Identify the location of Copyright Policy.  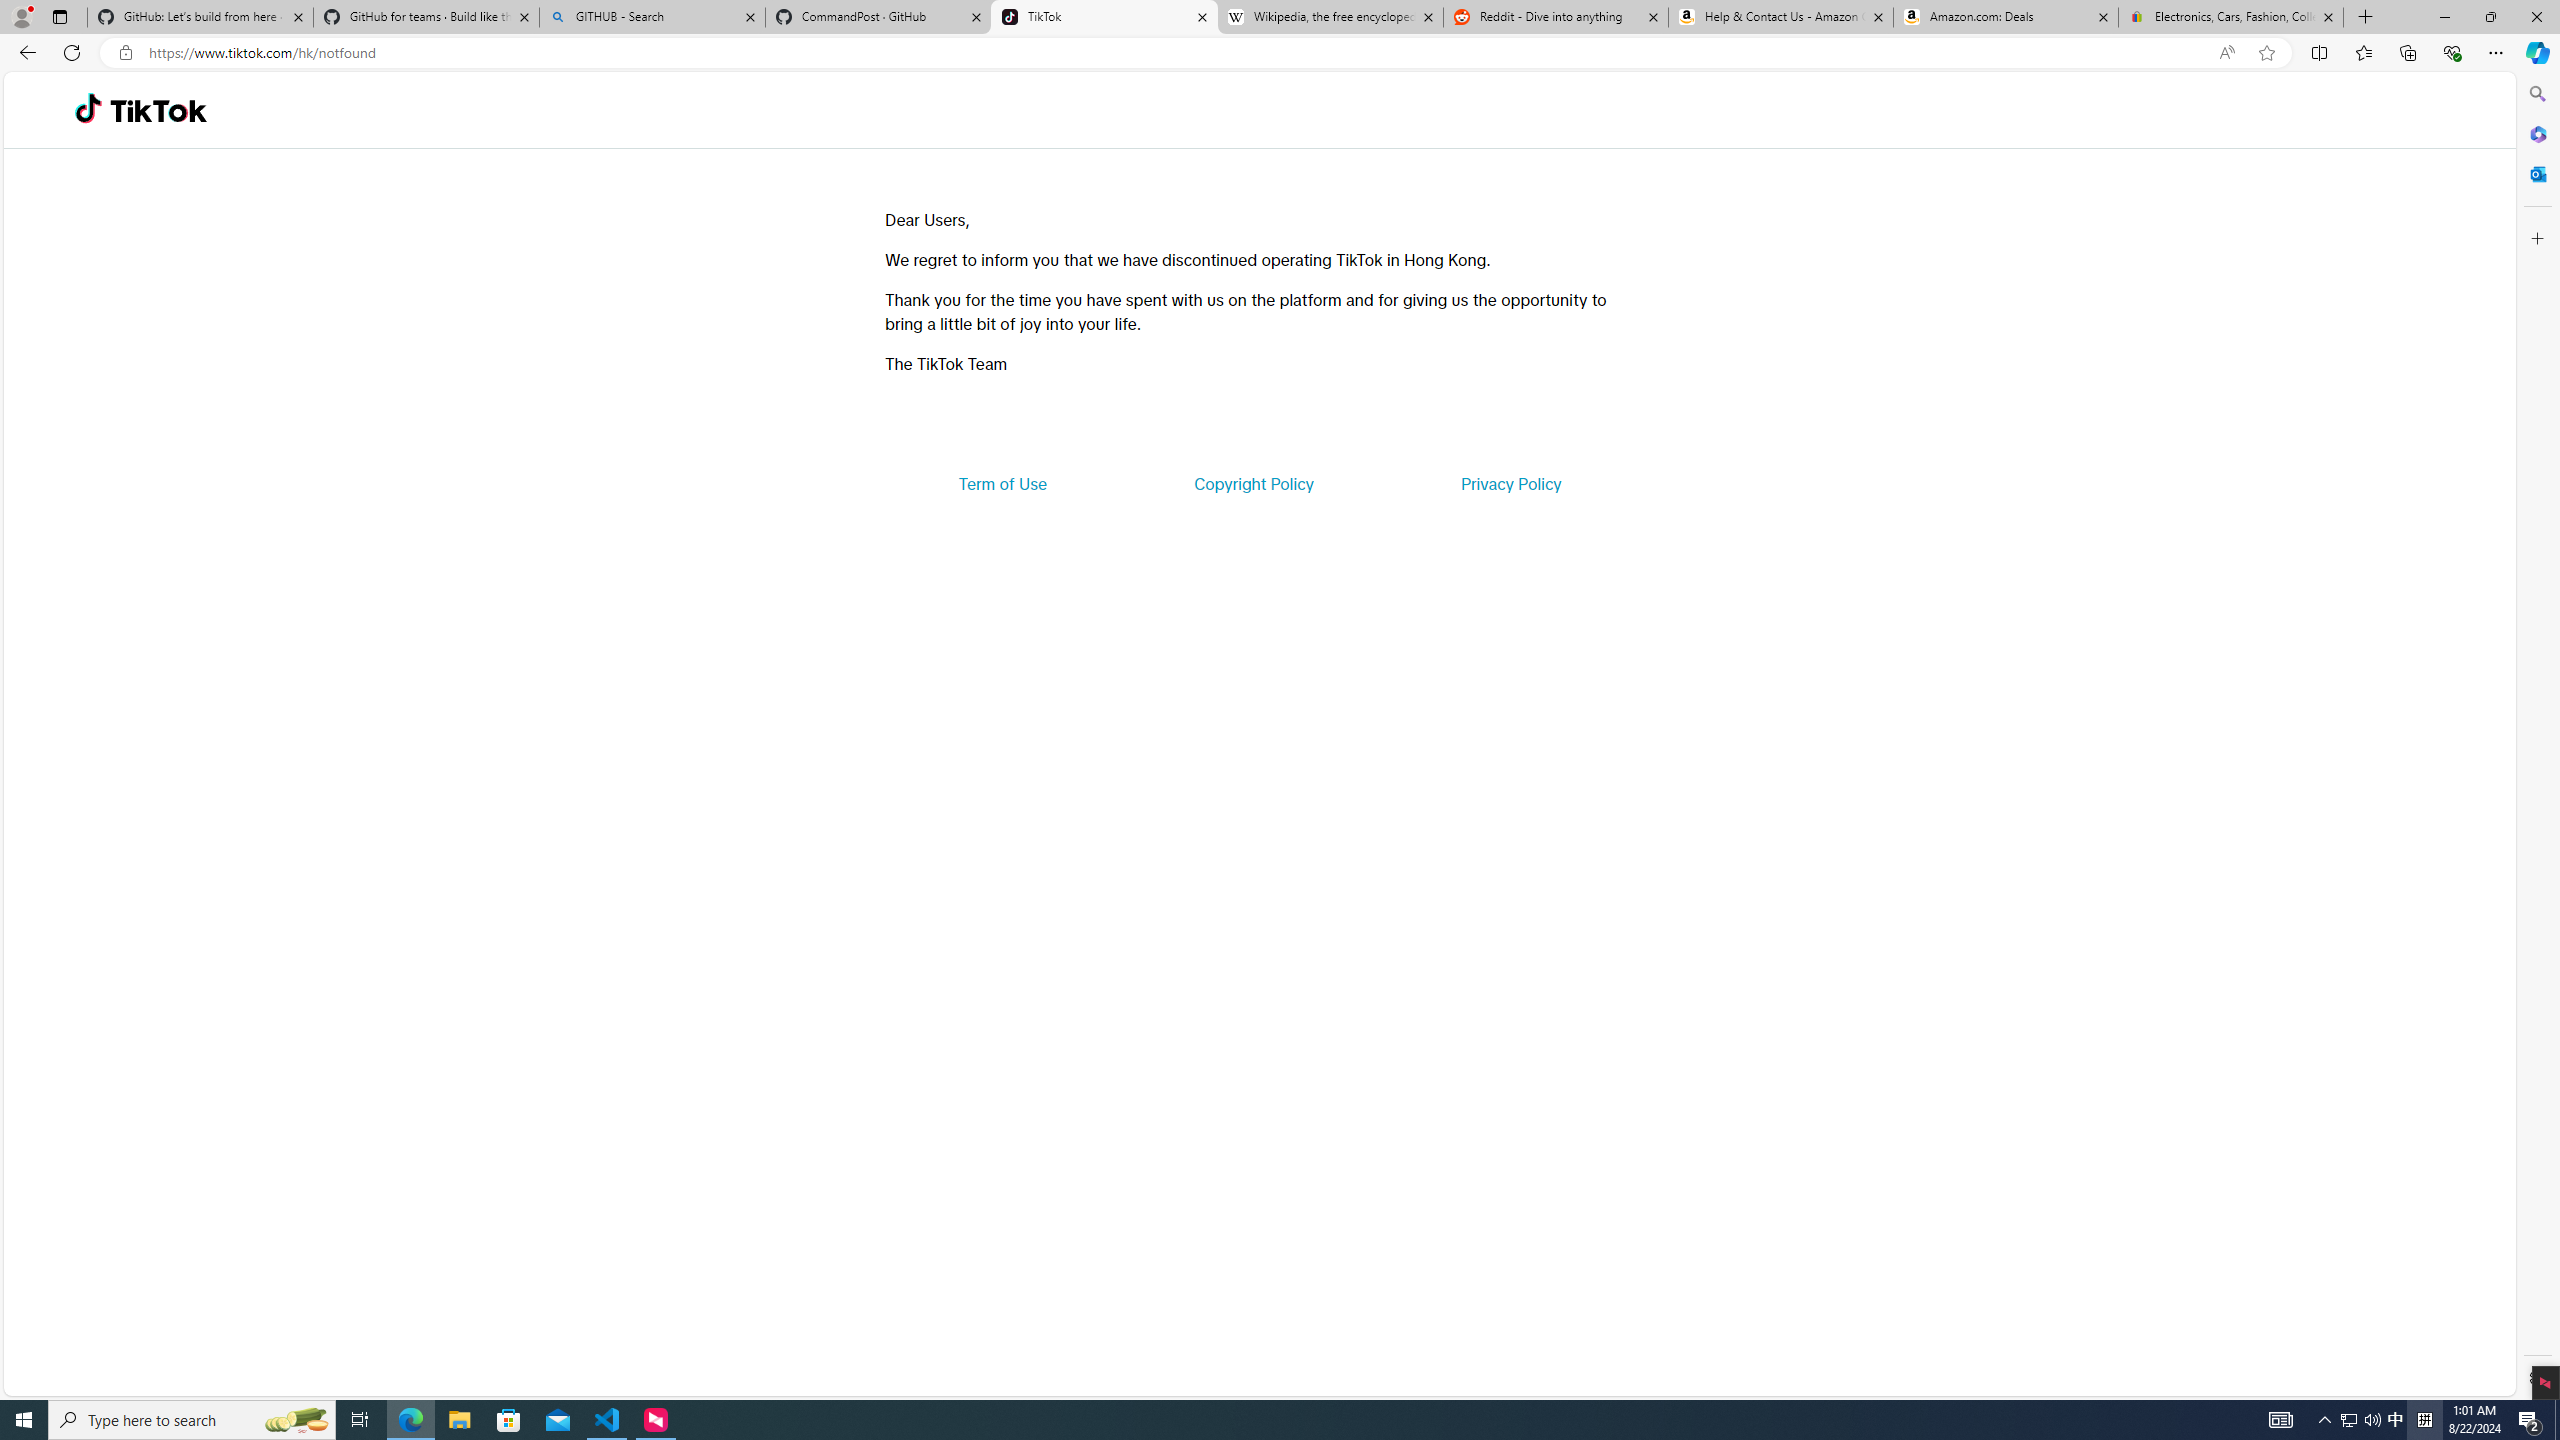
(1252, 484).